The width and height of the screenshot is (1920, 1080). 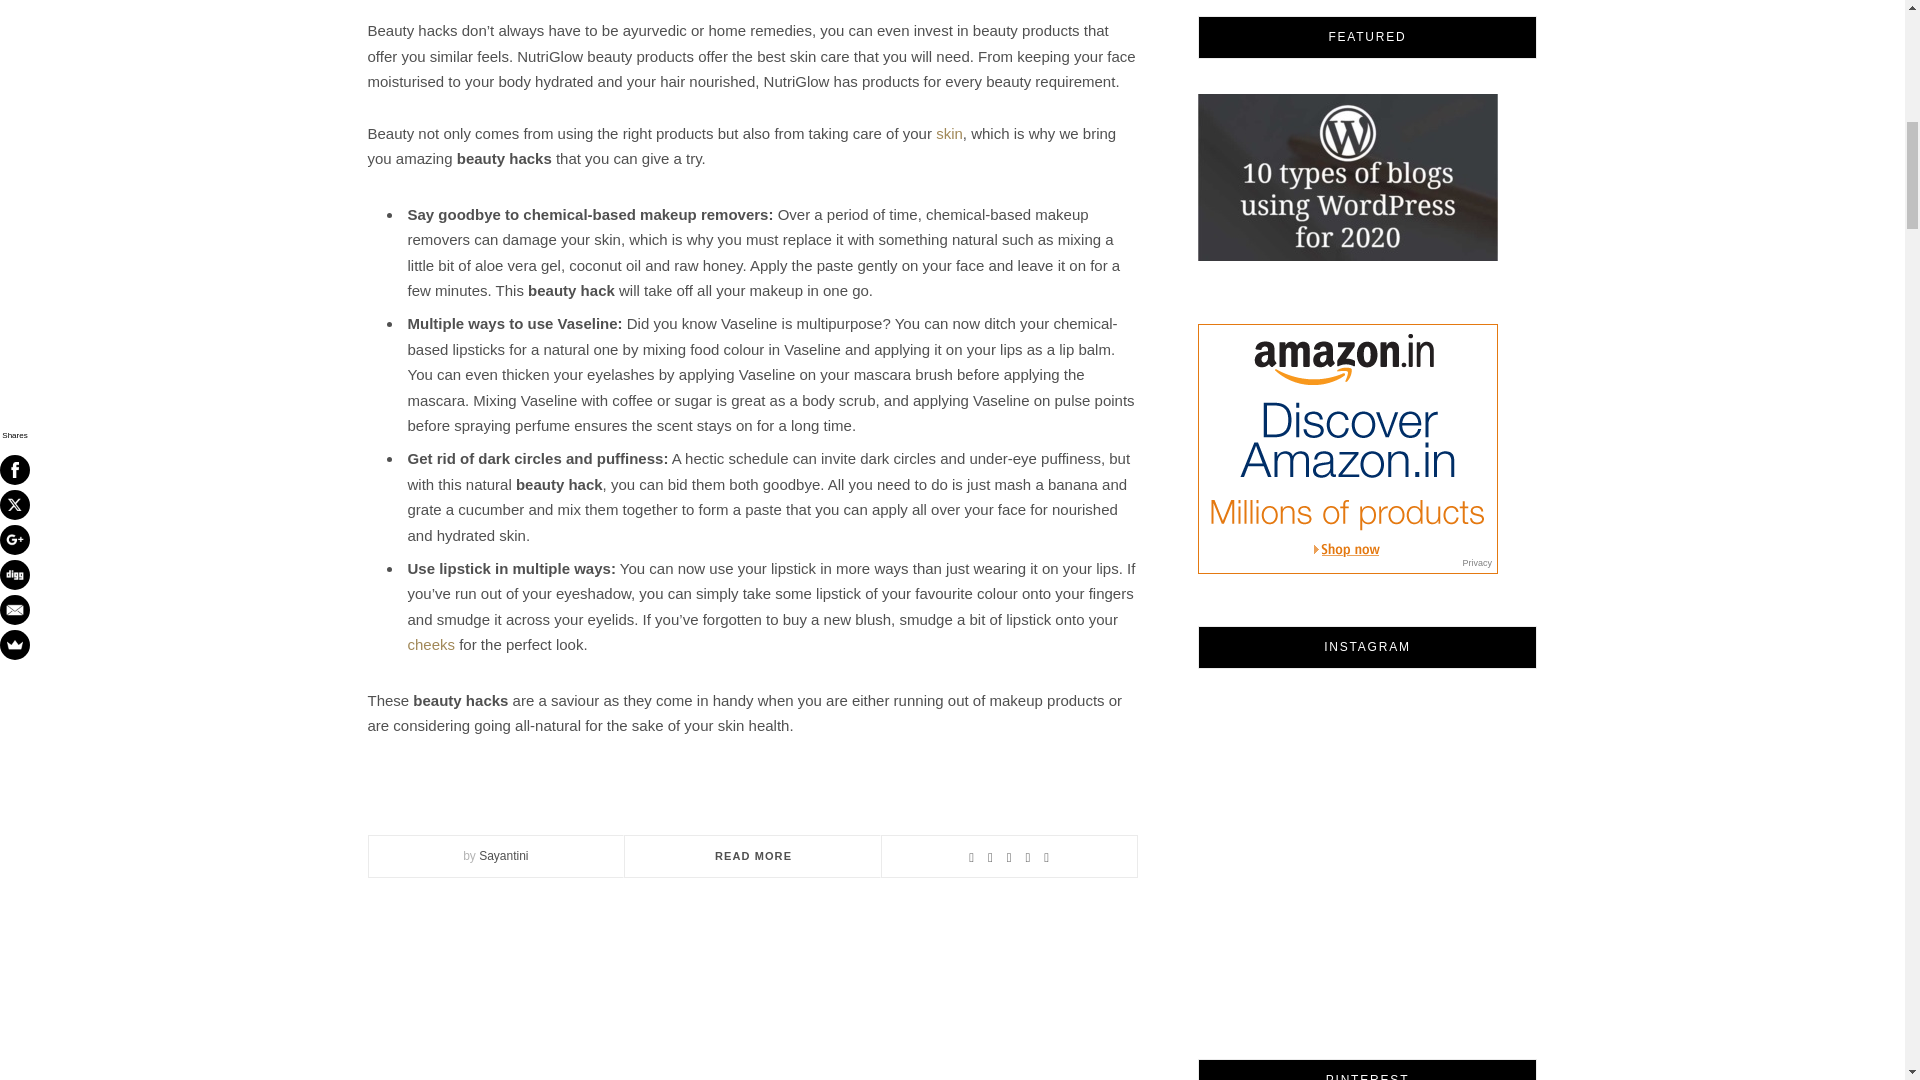 What do you see at coordinates (752, 855) in the screenshot?
I see `READ MORE` at bounding box center [752, 855].